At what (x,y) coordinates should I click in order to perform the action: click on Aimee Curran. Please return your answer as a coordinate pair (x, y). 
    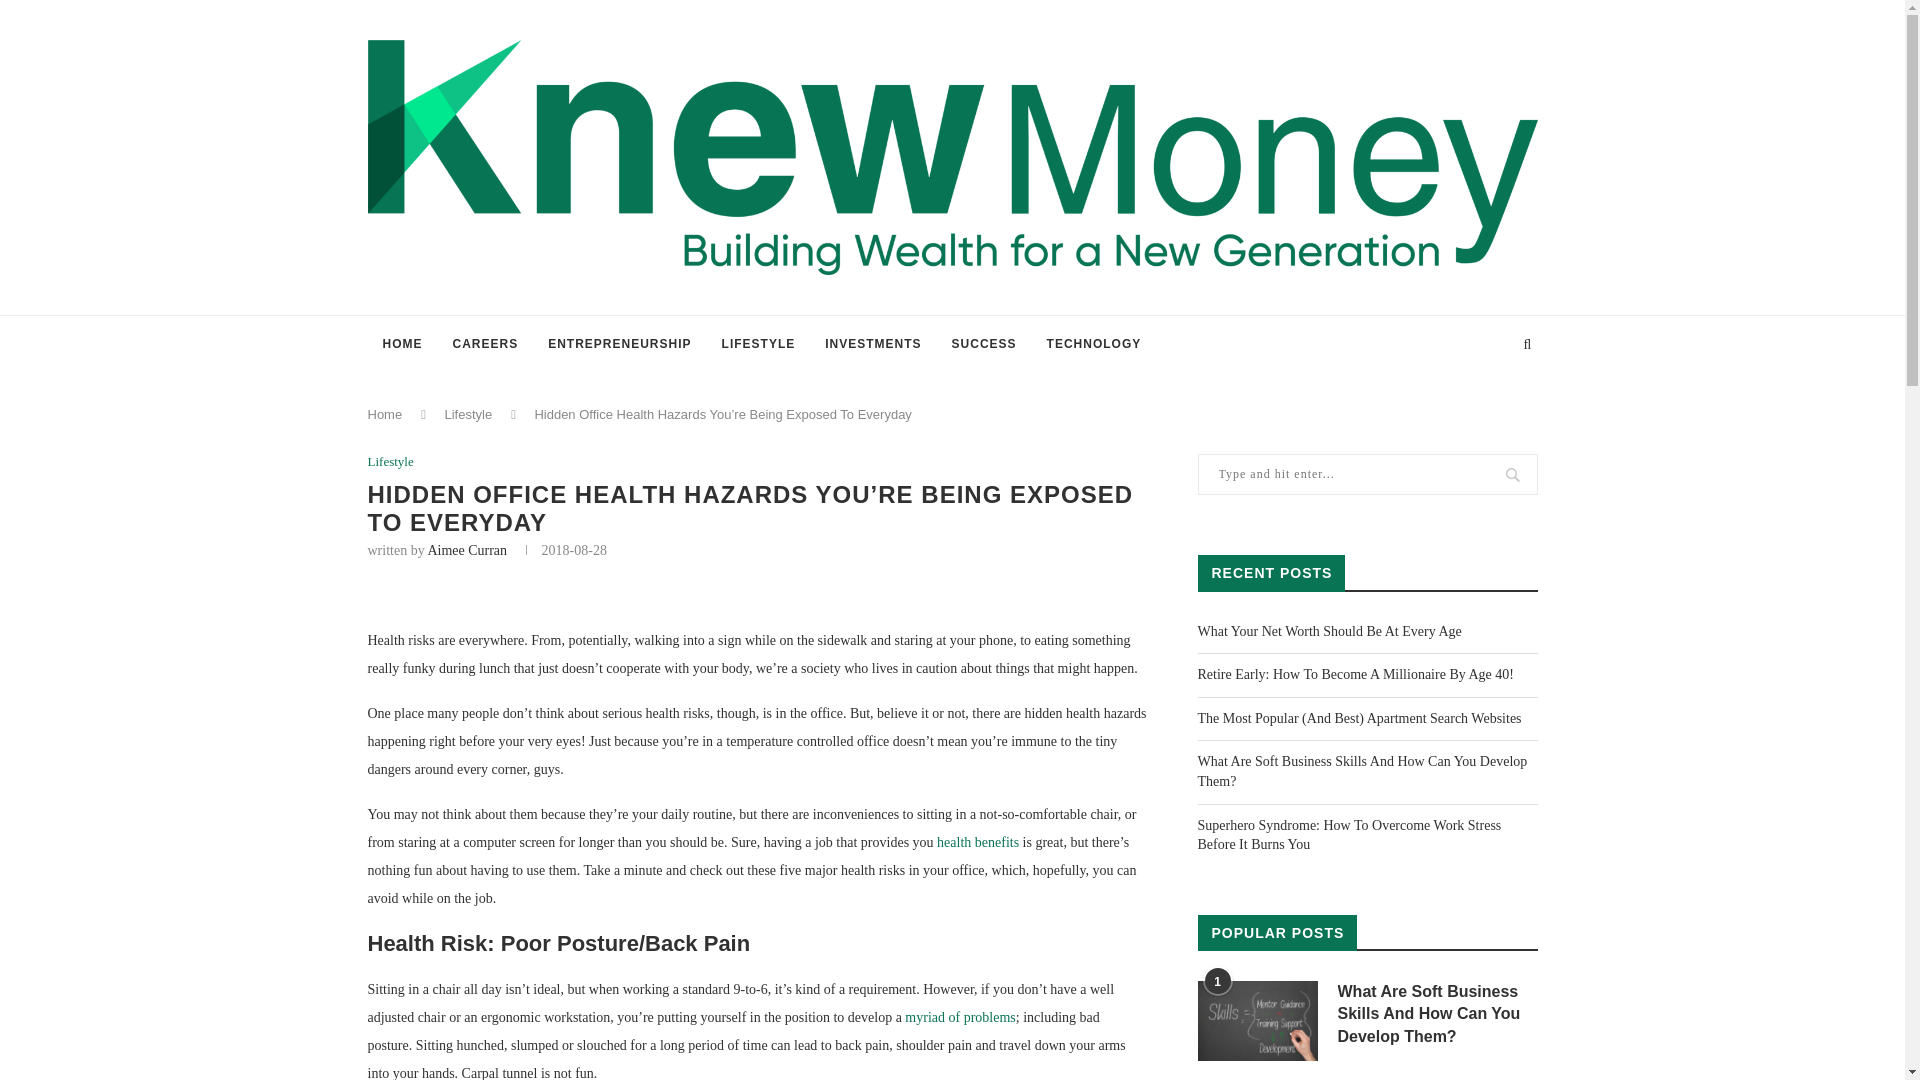
    Looking at the image, I should click on (466, 550).